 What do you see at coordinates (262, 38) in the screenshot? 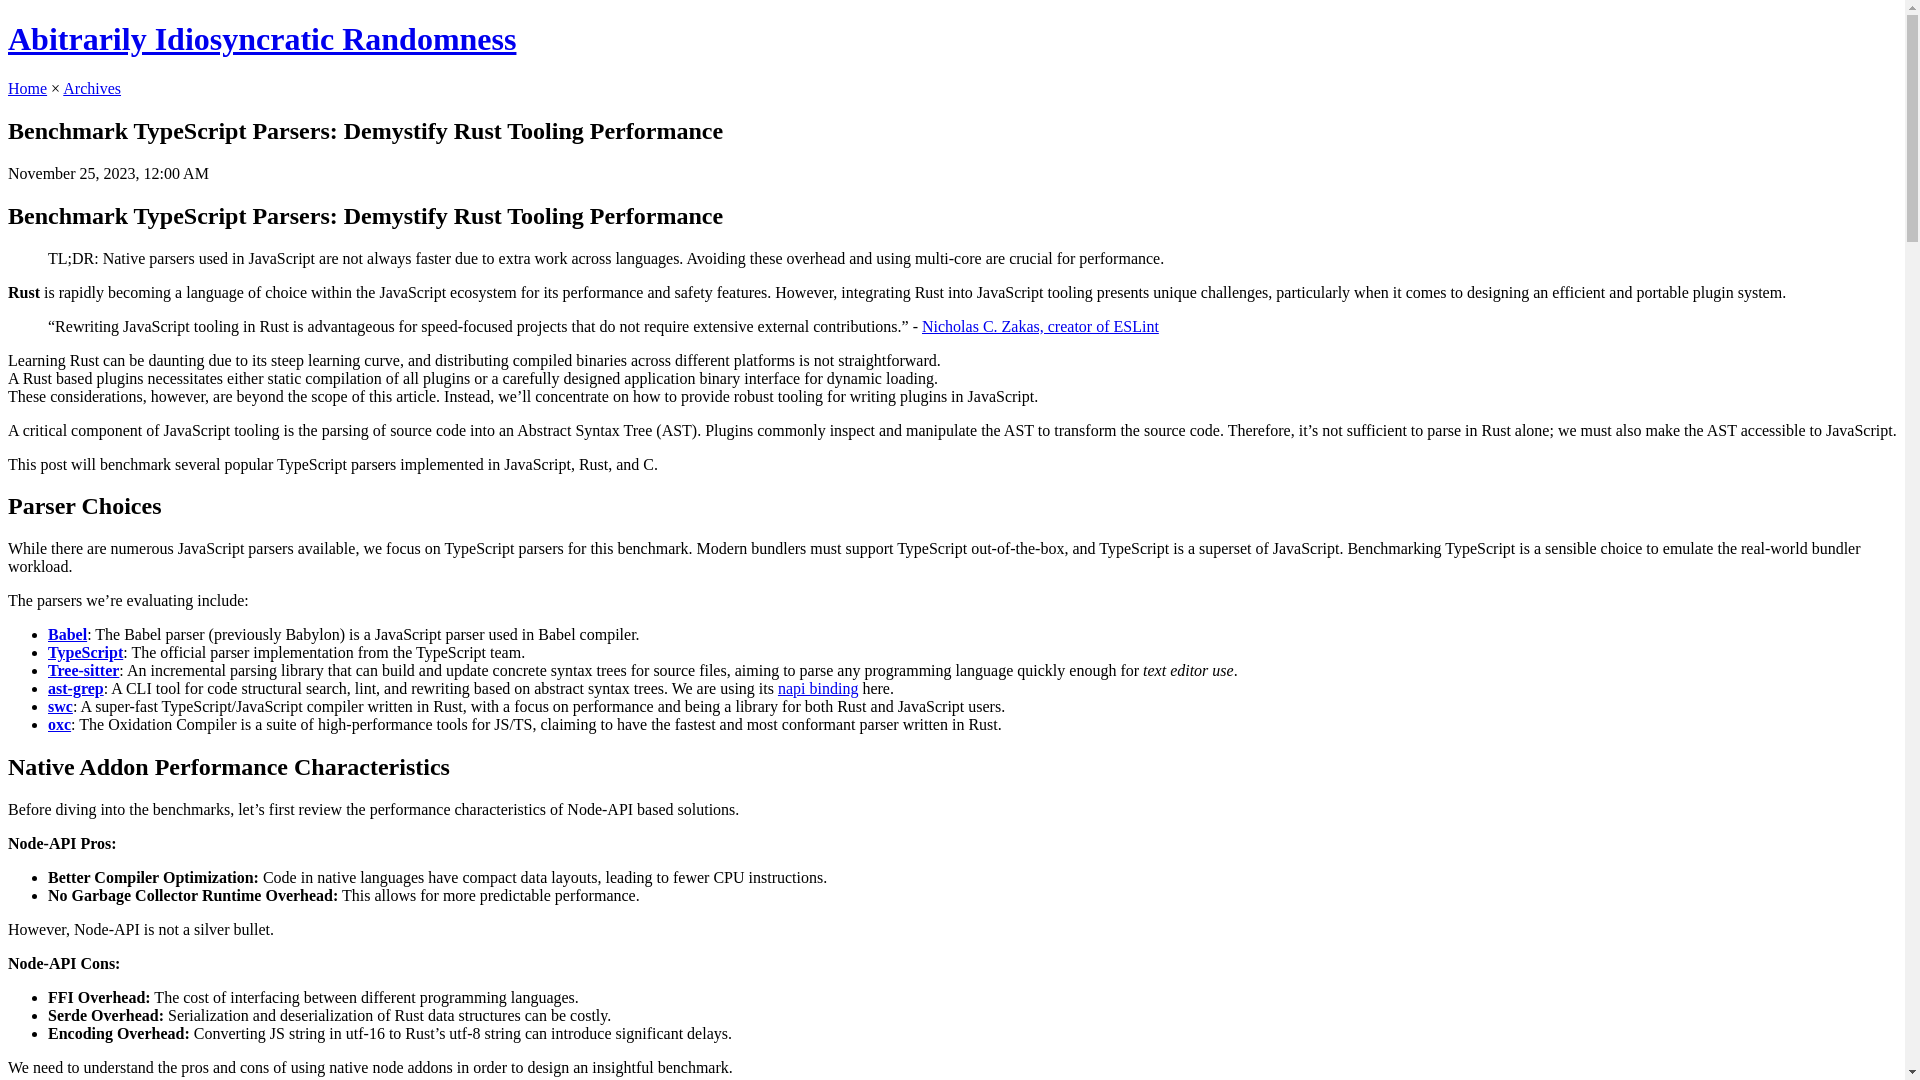
I see `Abitrarily Idiosyncratic Randomness` at bounding box center [262, 38].